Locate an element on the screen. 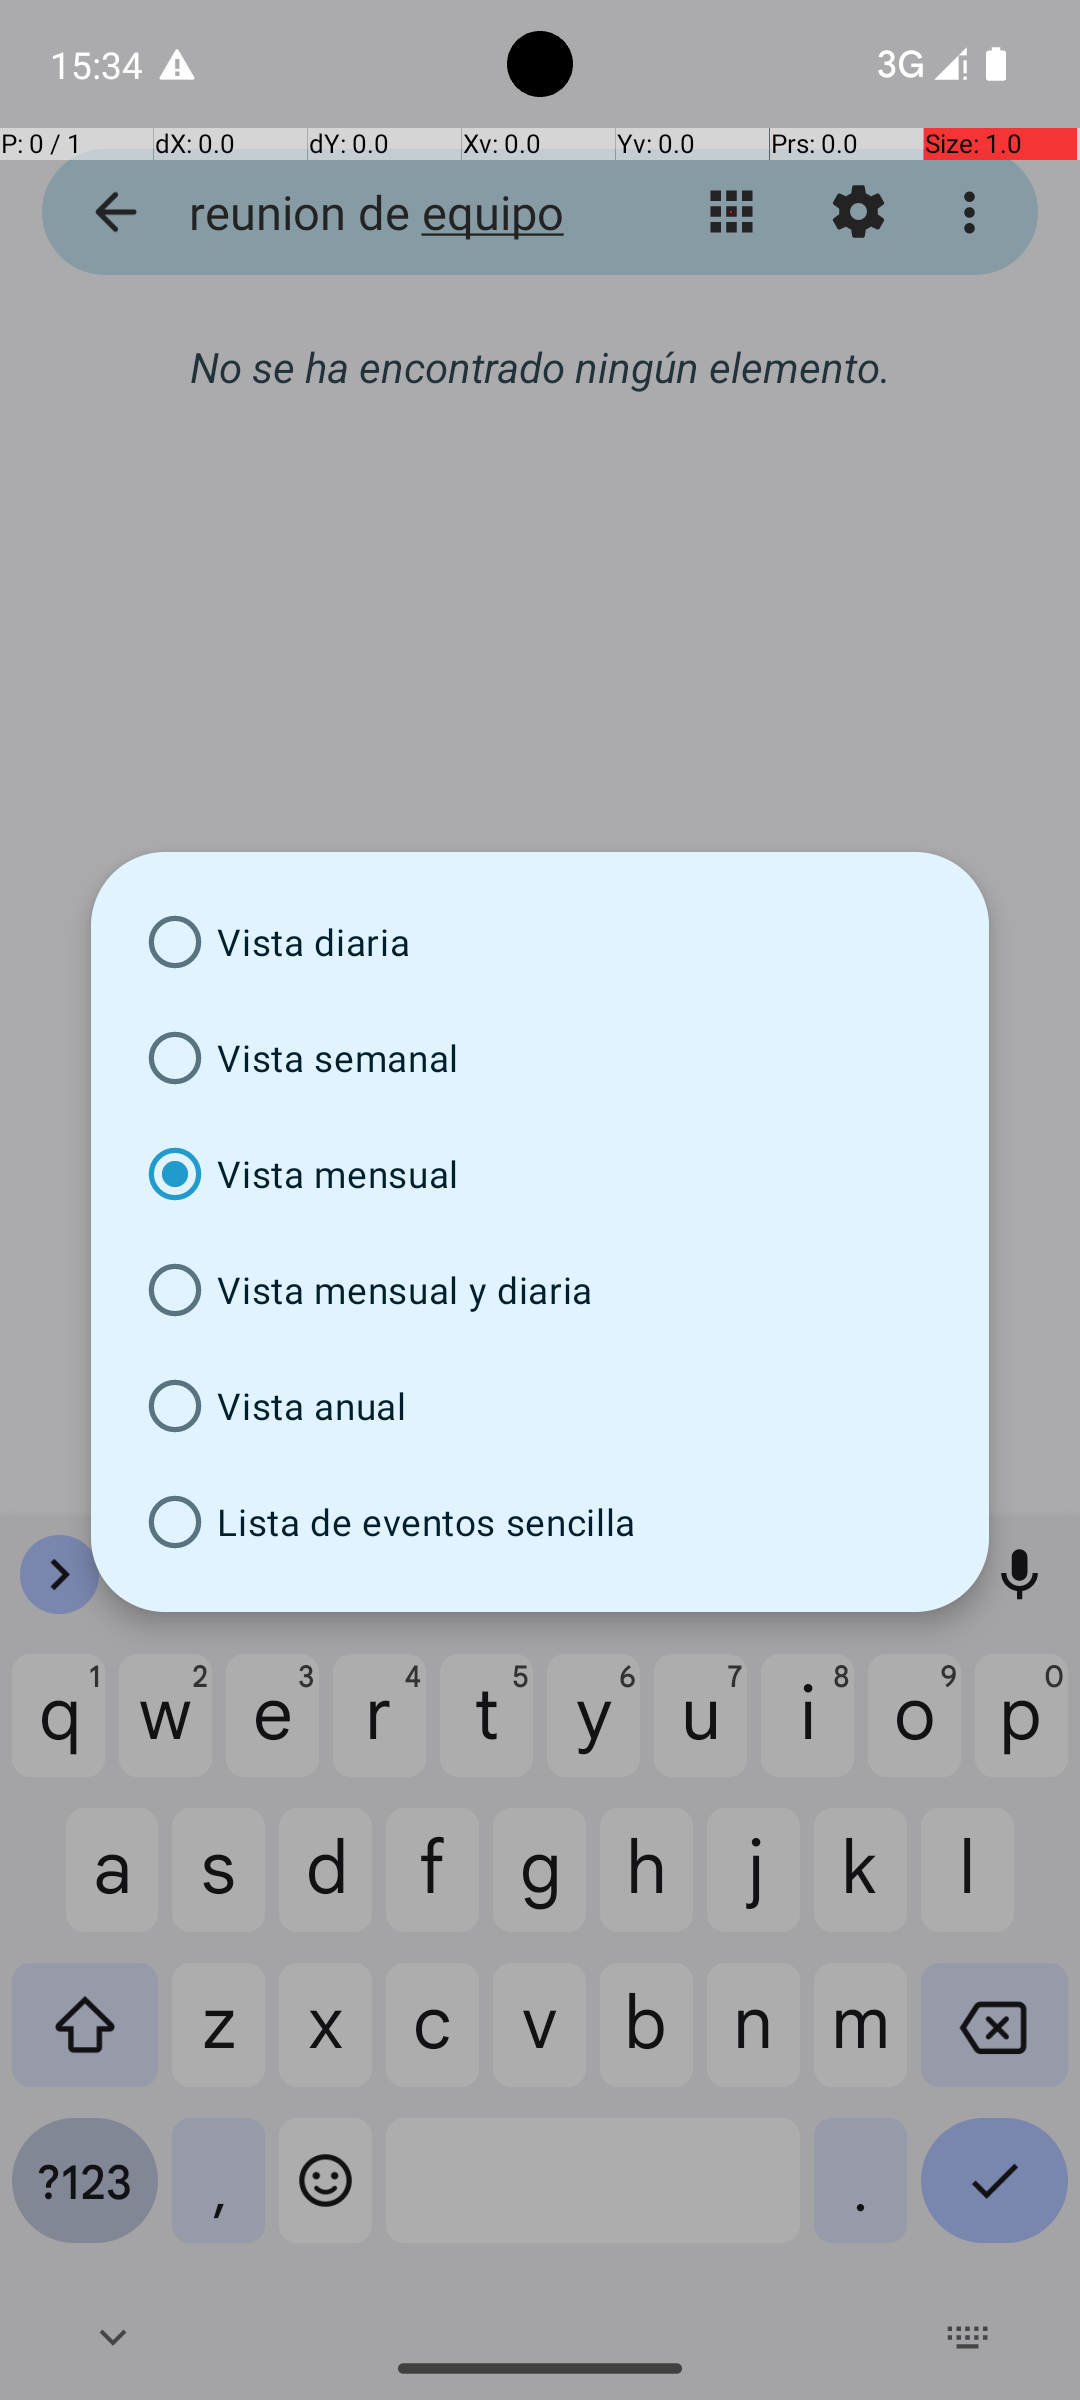  Lista de eventos sencilla is located at coordinates (540, 1522).